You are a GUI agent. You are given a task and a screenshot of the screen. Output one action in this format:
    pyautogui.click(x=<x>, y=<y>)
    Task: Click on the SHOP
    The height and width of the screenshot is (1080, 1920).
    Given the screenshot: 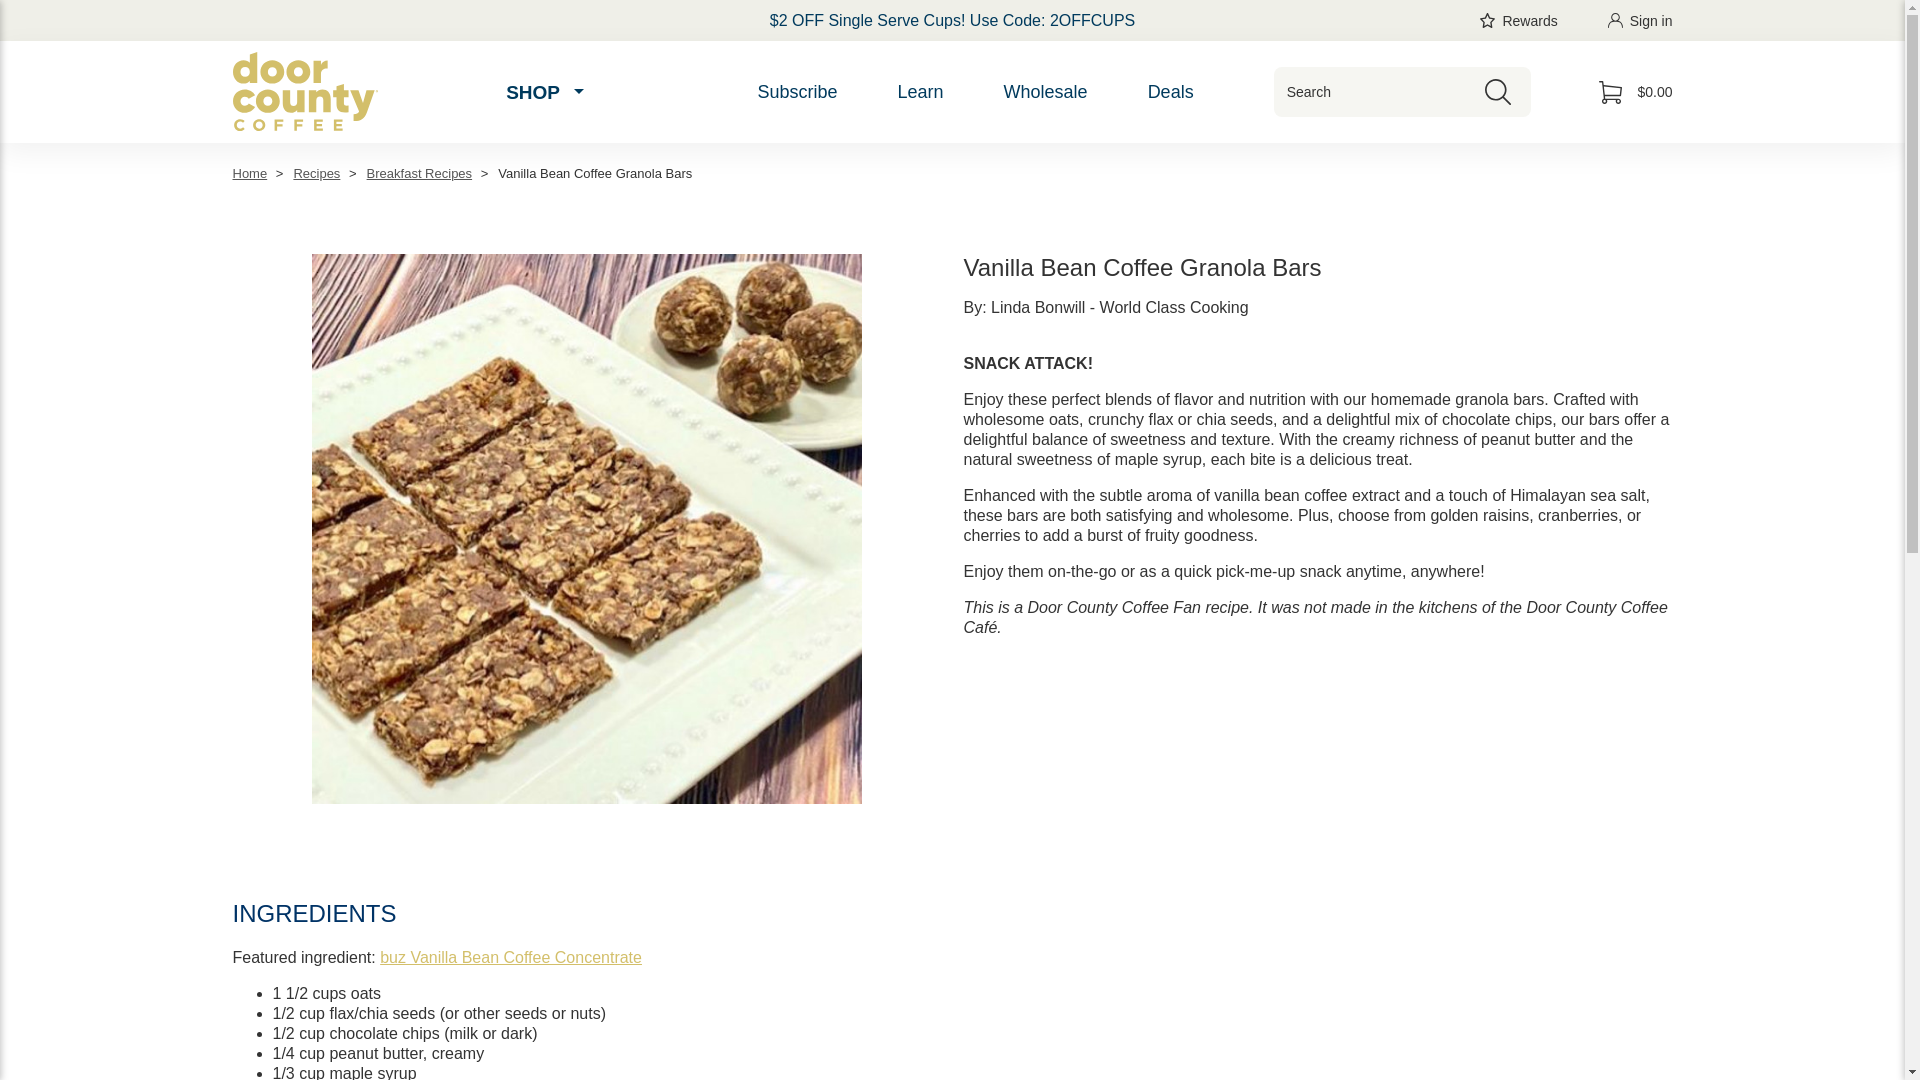 What is the action you would take?
    pyautogui.click(x=543, y=92)
    